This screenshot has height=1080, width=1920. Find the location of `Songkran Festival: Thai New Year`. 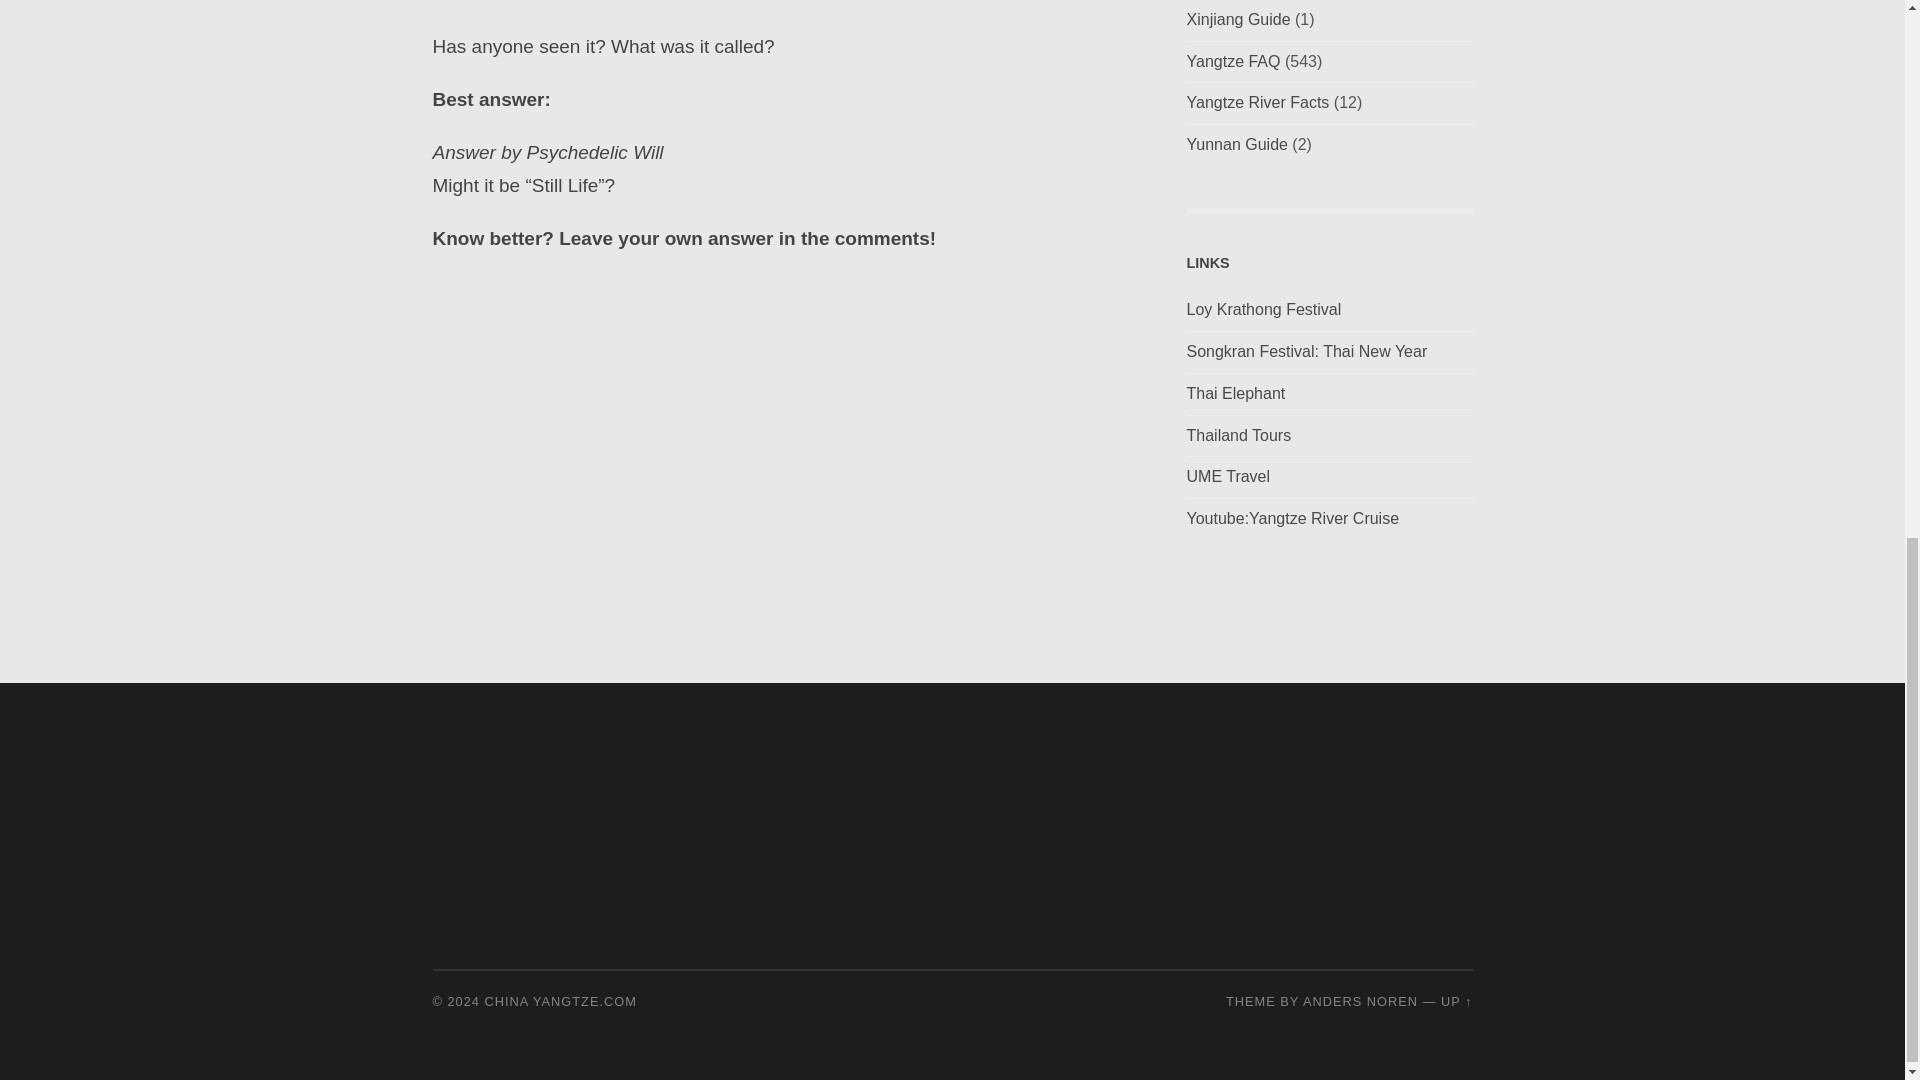

Songkran Festival: Thai New Year is located at coordinates (1306, 351).